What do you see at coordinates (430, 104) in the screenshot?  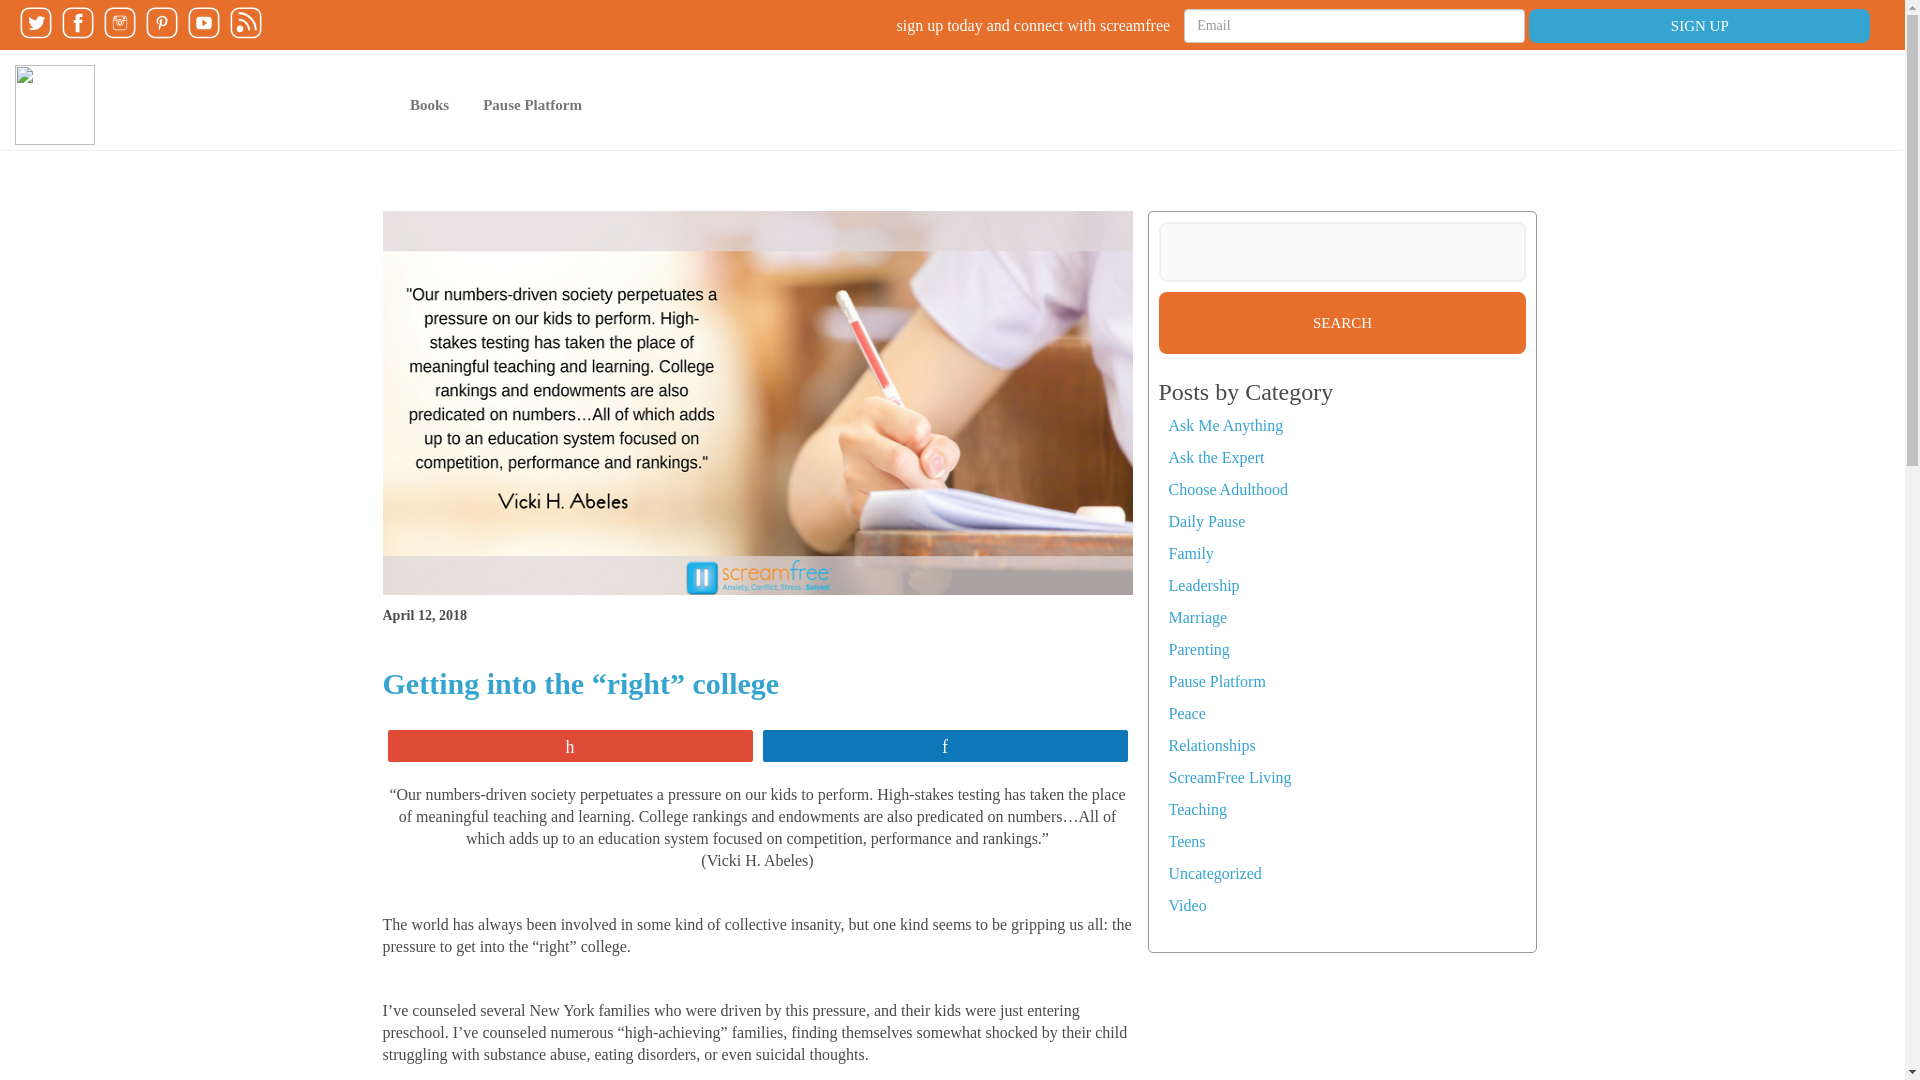 I see `Books` at bounding box center [430, 104].